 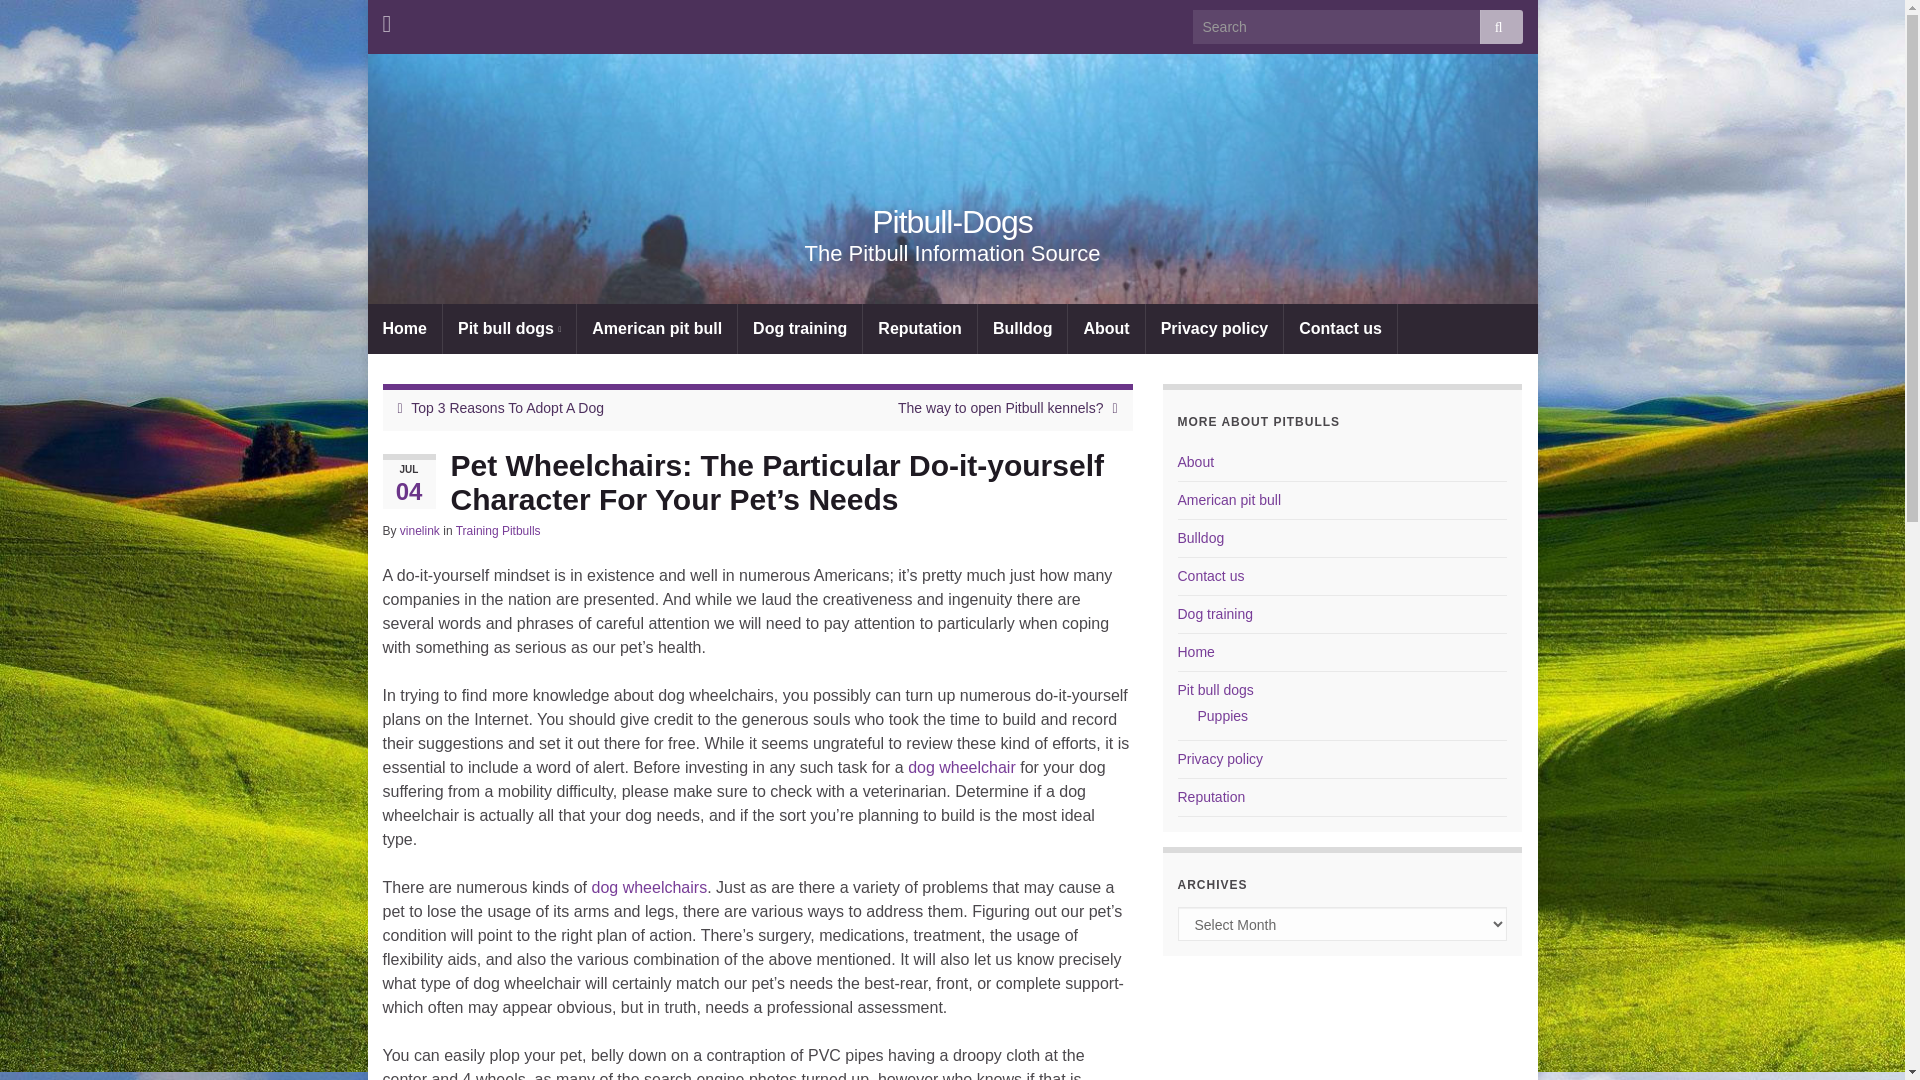 What do you see at coordinates (419, 530) in the screenshot?
I see `vinelink` at bounding box center [419, 530].